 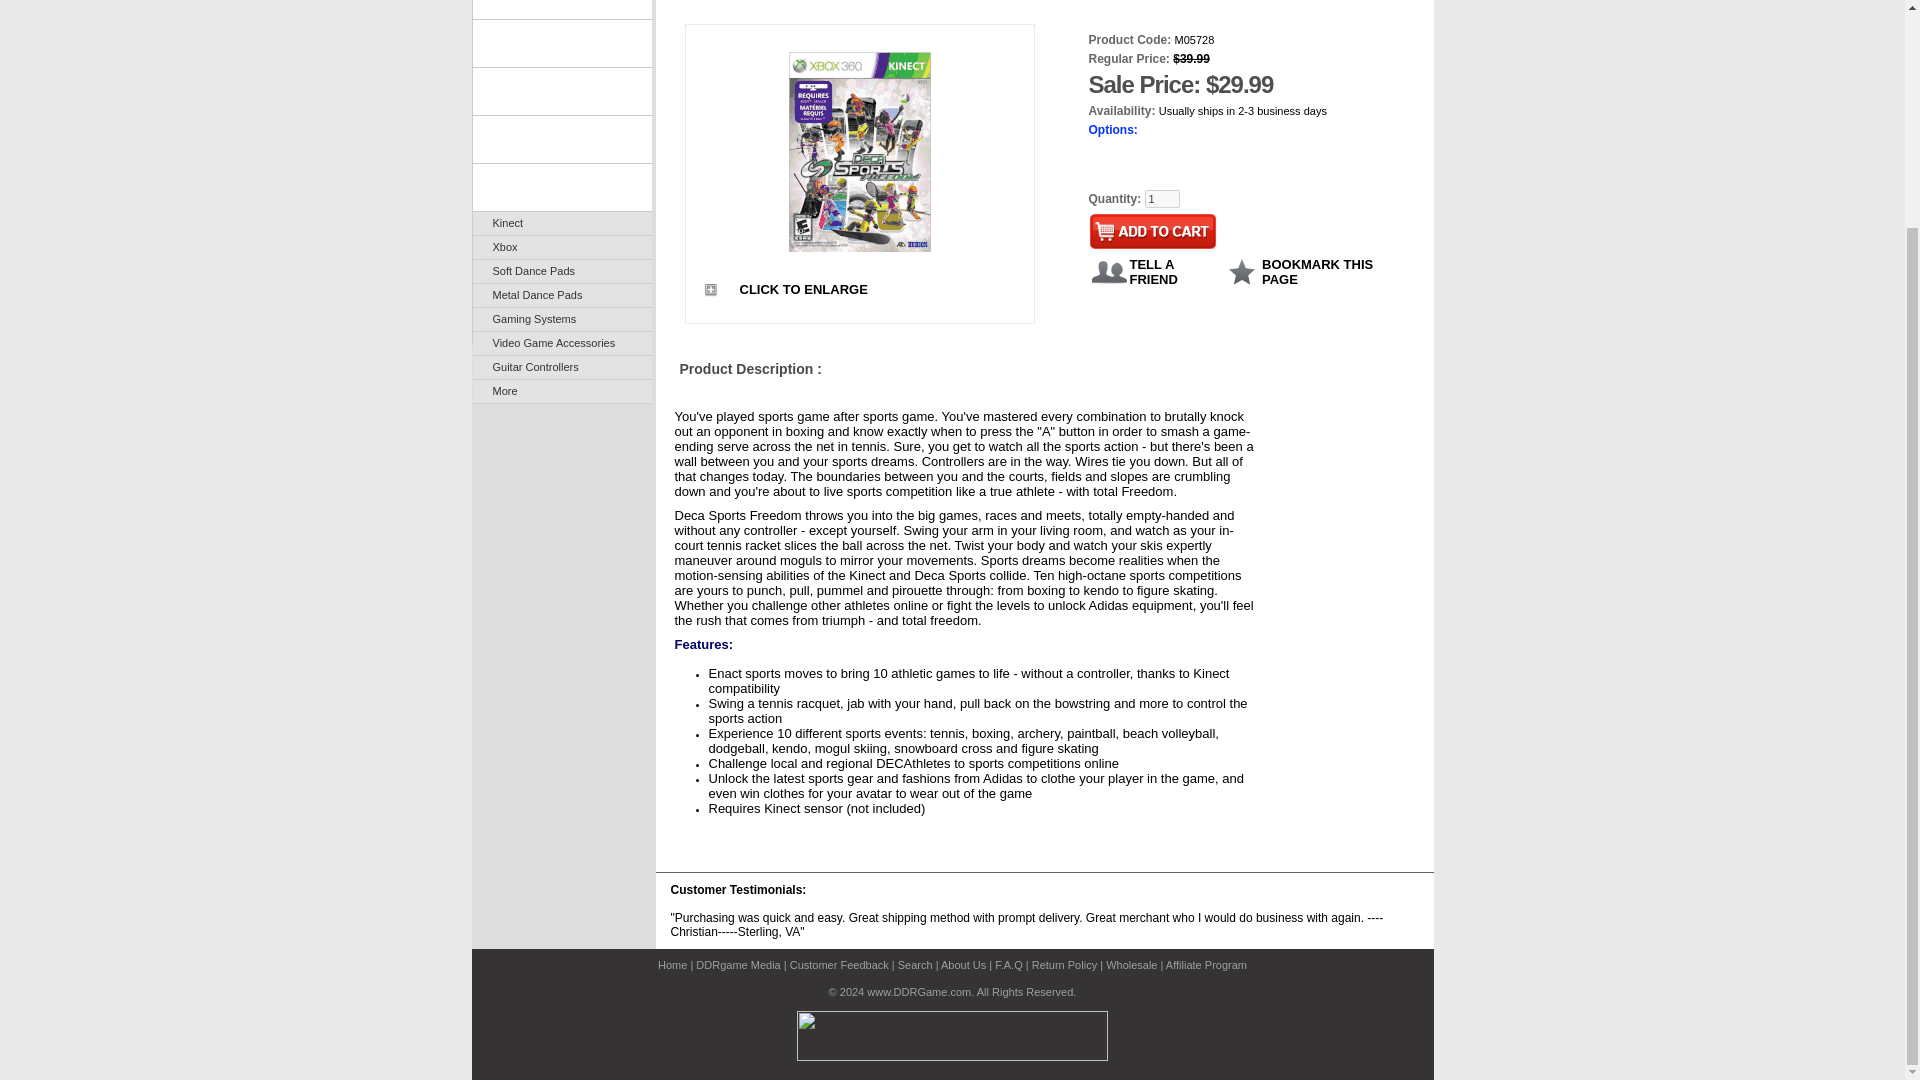 What do you see at coordinates (561, 368) in the screenshot?
I see `Guitar Controllers` at bounding box center [561, 368].